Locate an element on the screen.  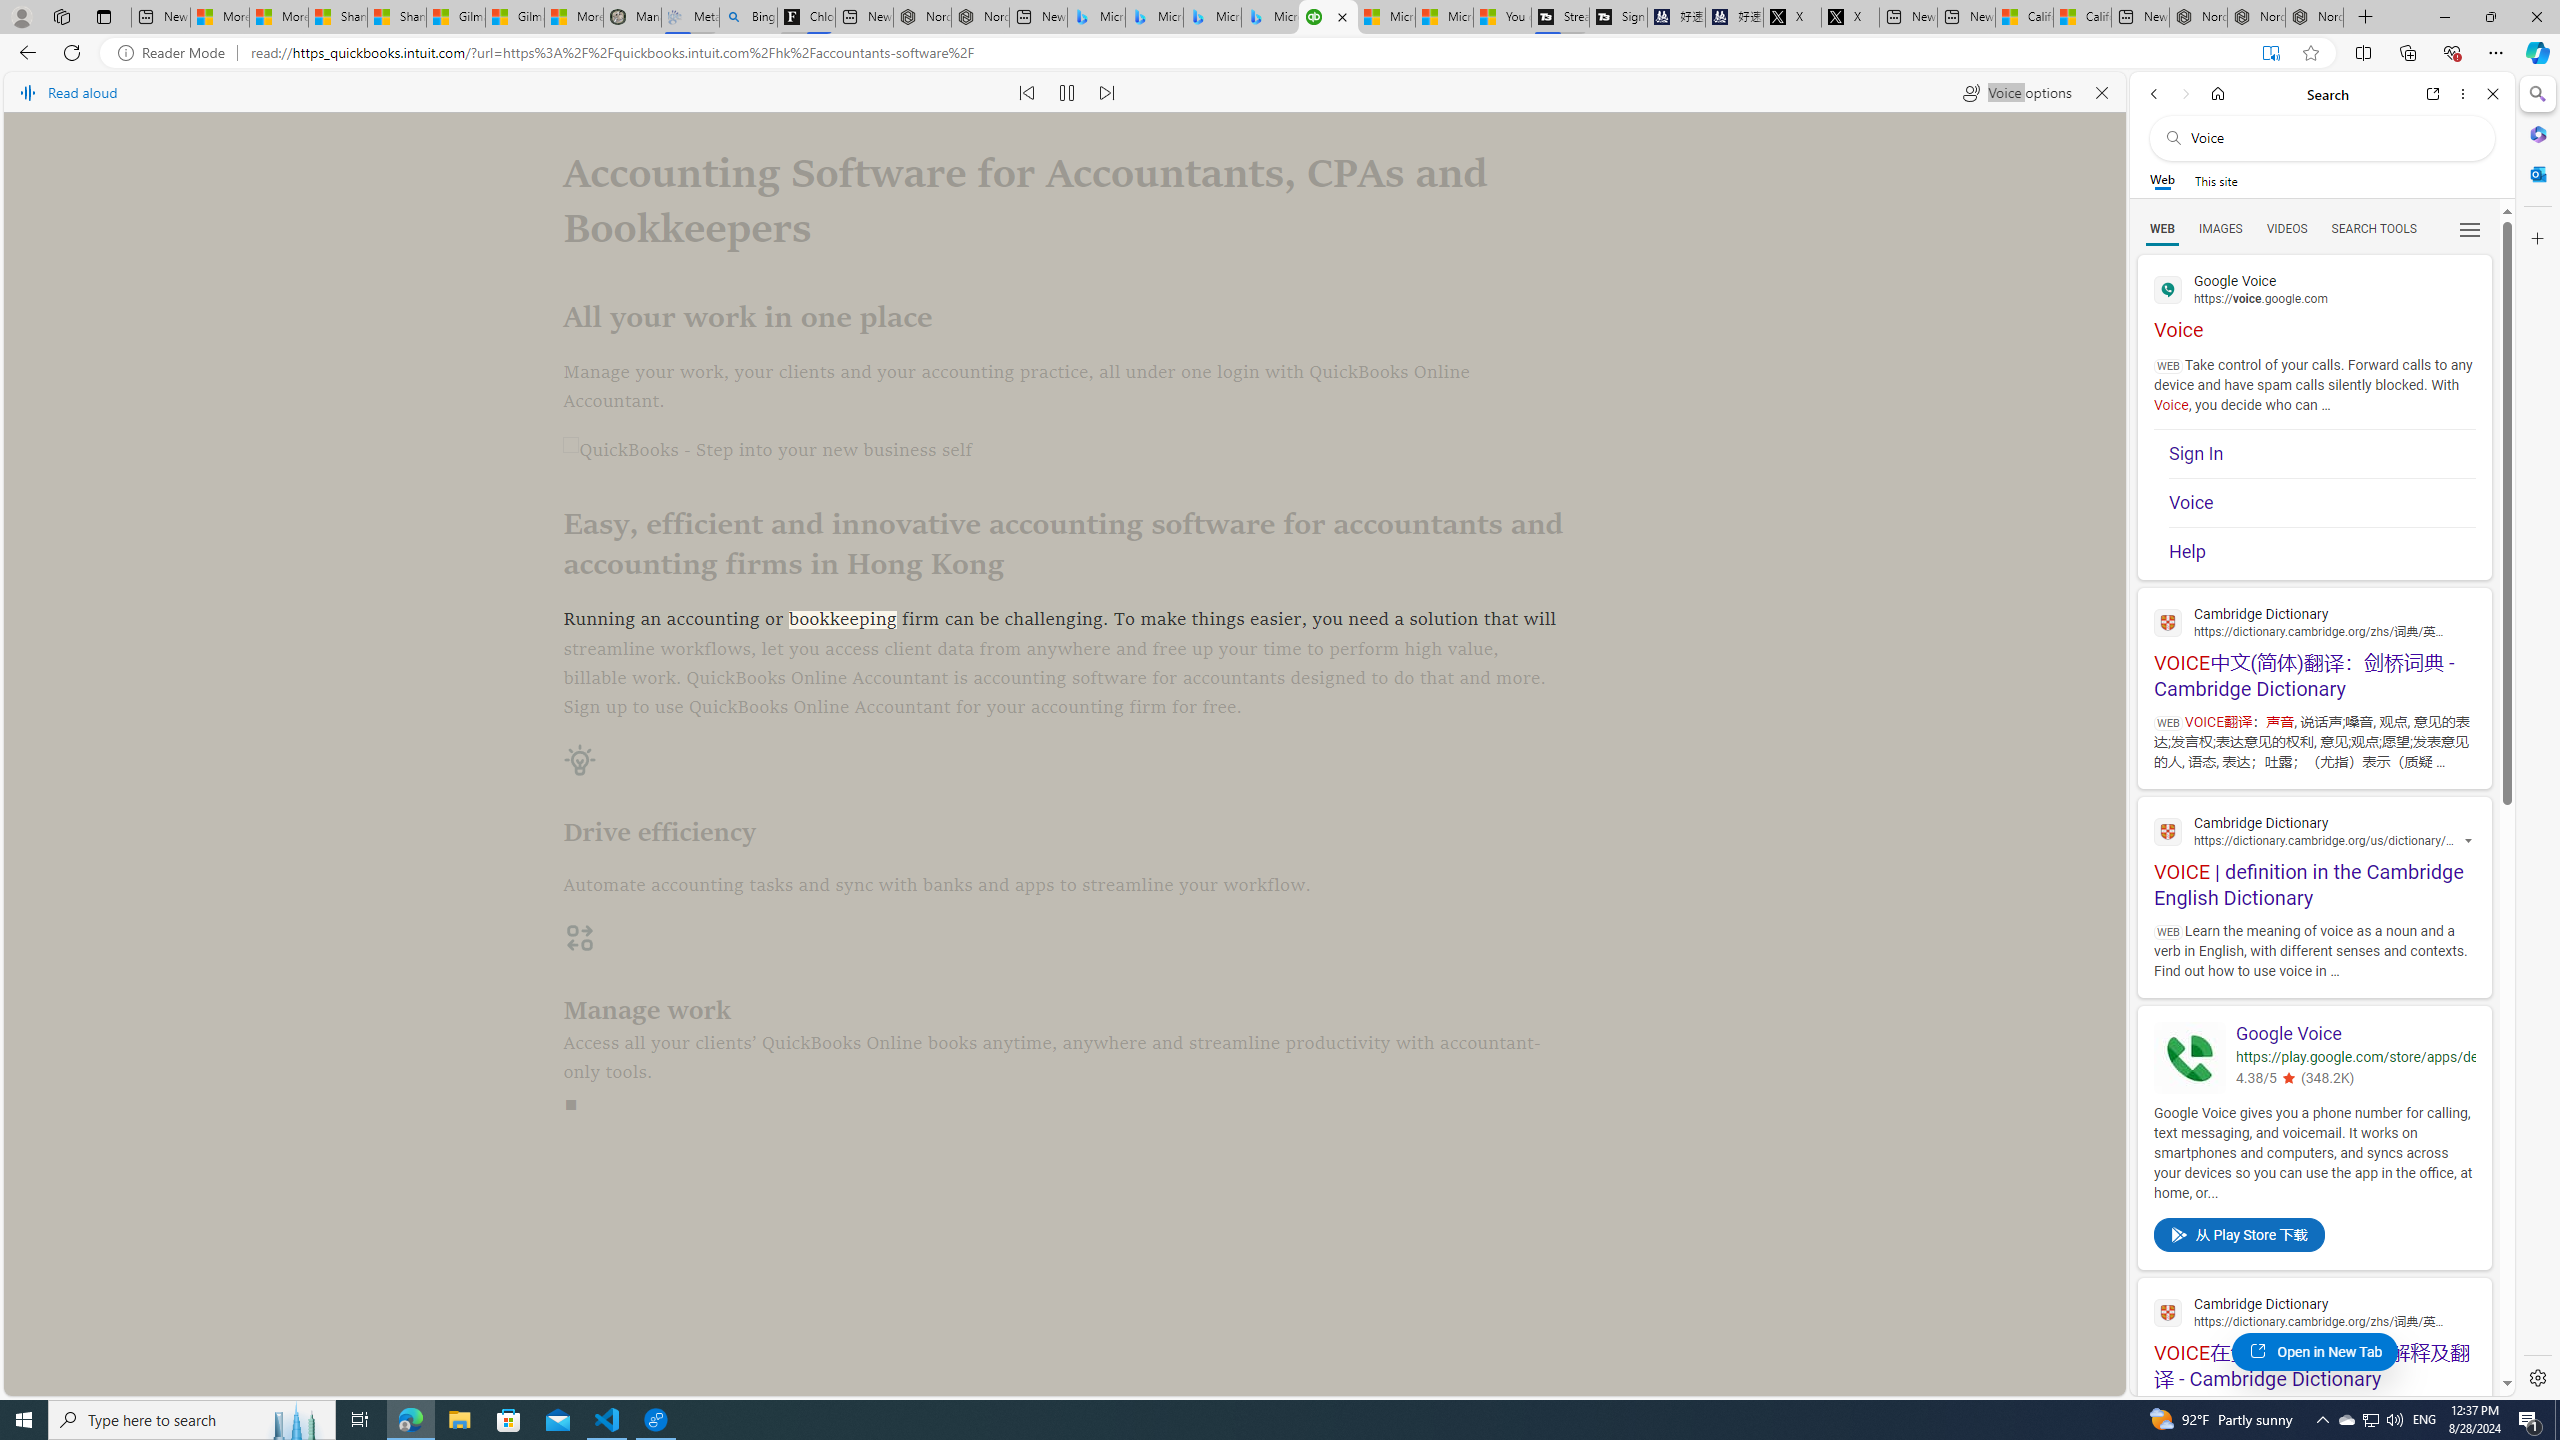
Search Filter, WEB is located at coordinates (2163, 228).